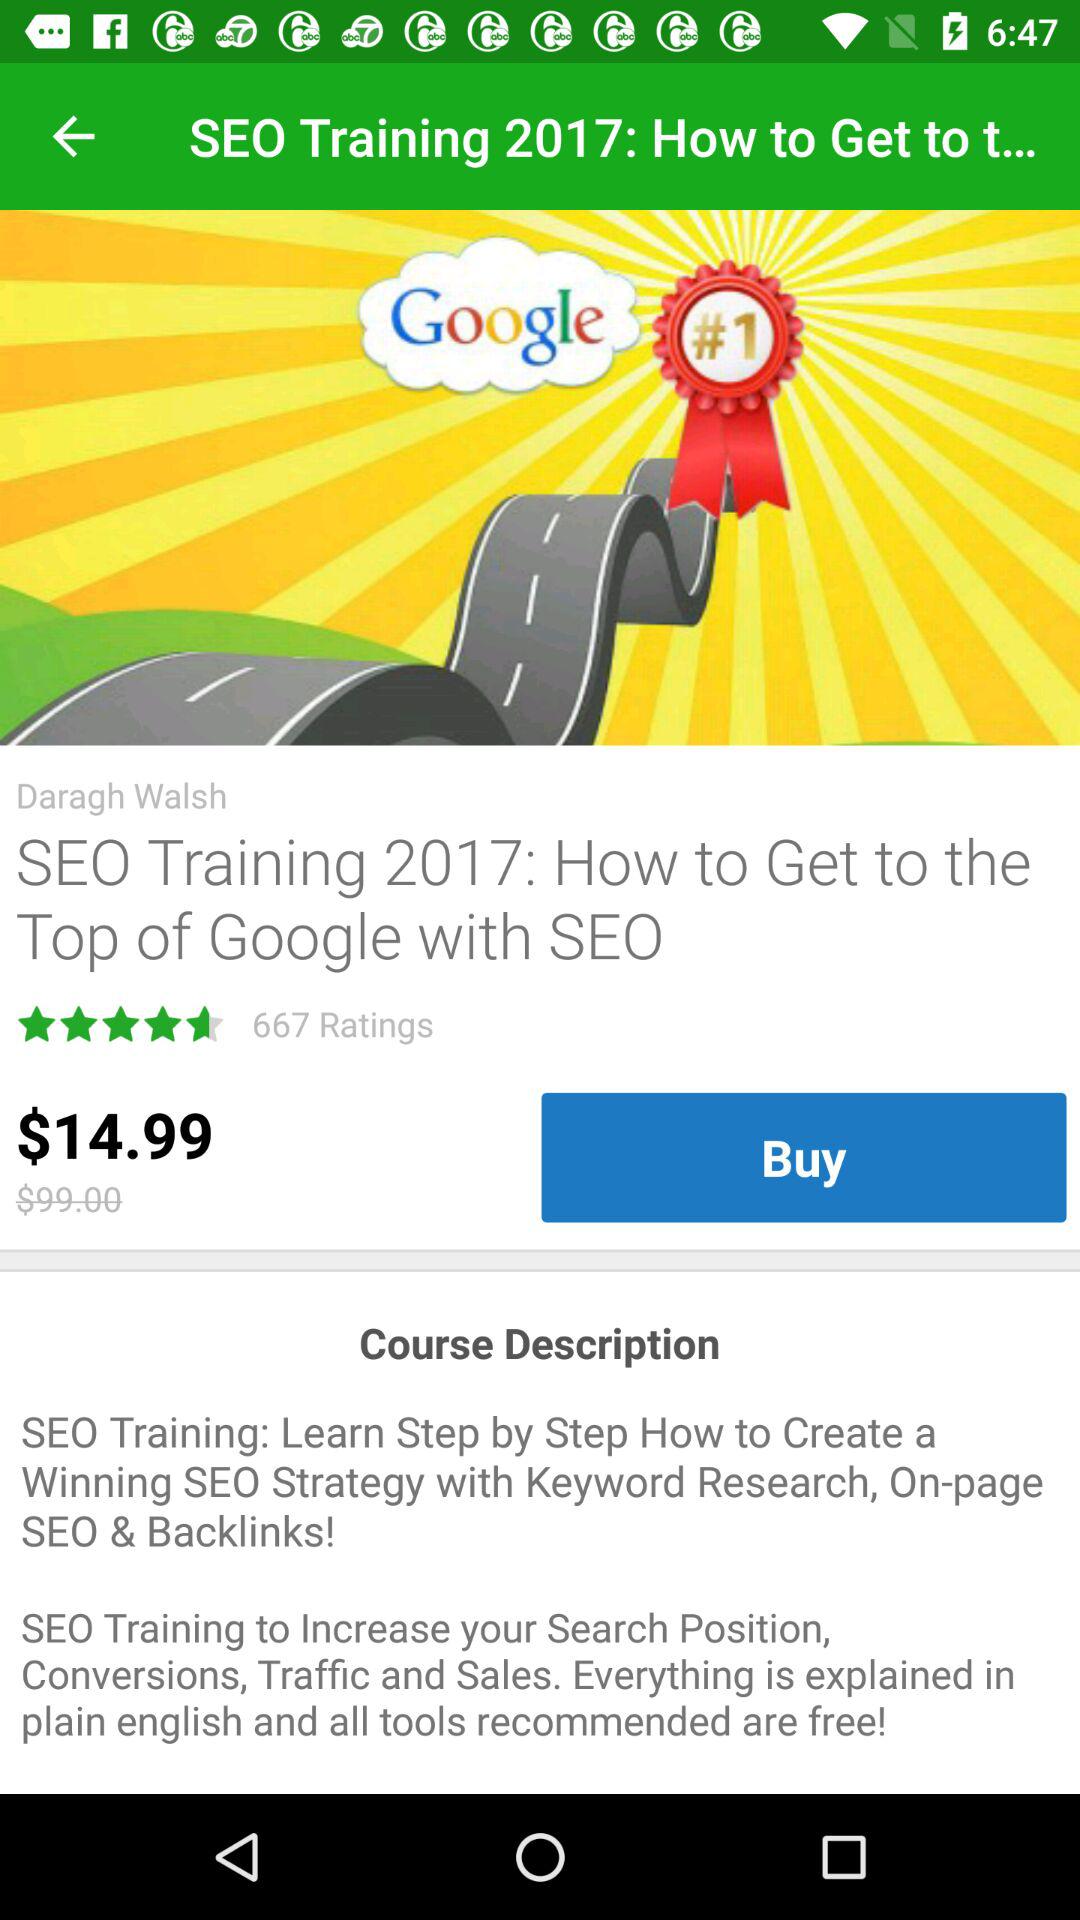 Image resolution: width=1080 pixels, height=1920 pixels. What do you see at coordinates (73, 136) in the screenshot?
I see `tap icon next to seo training 2017` at bounding box center [73, 136].